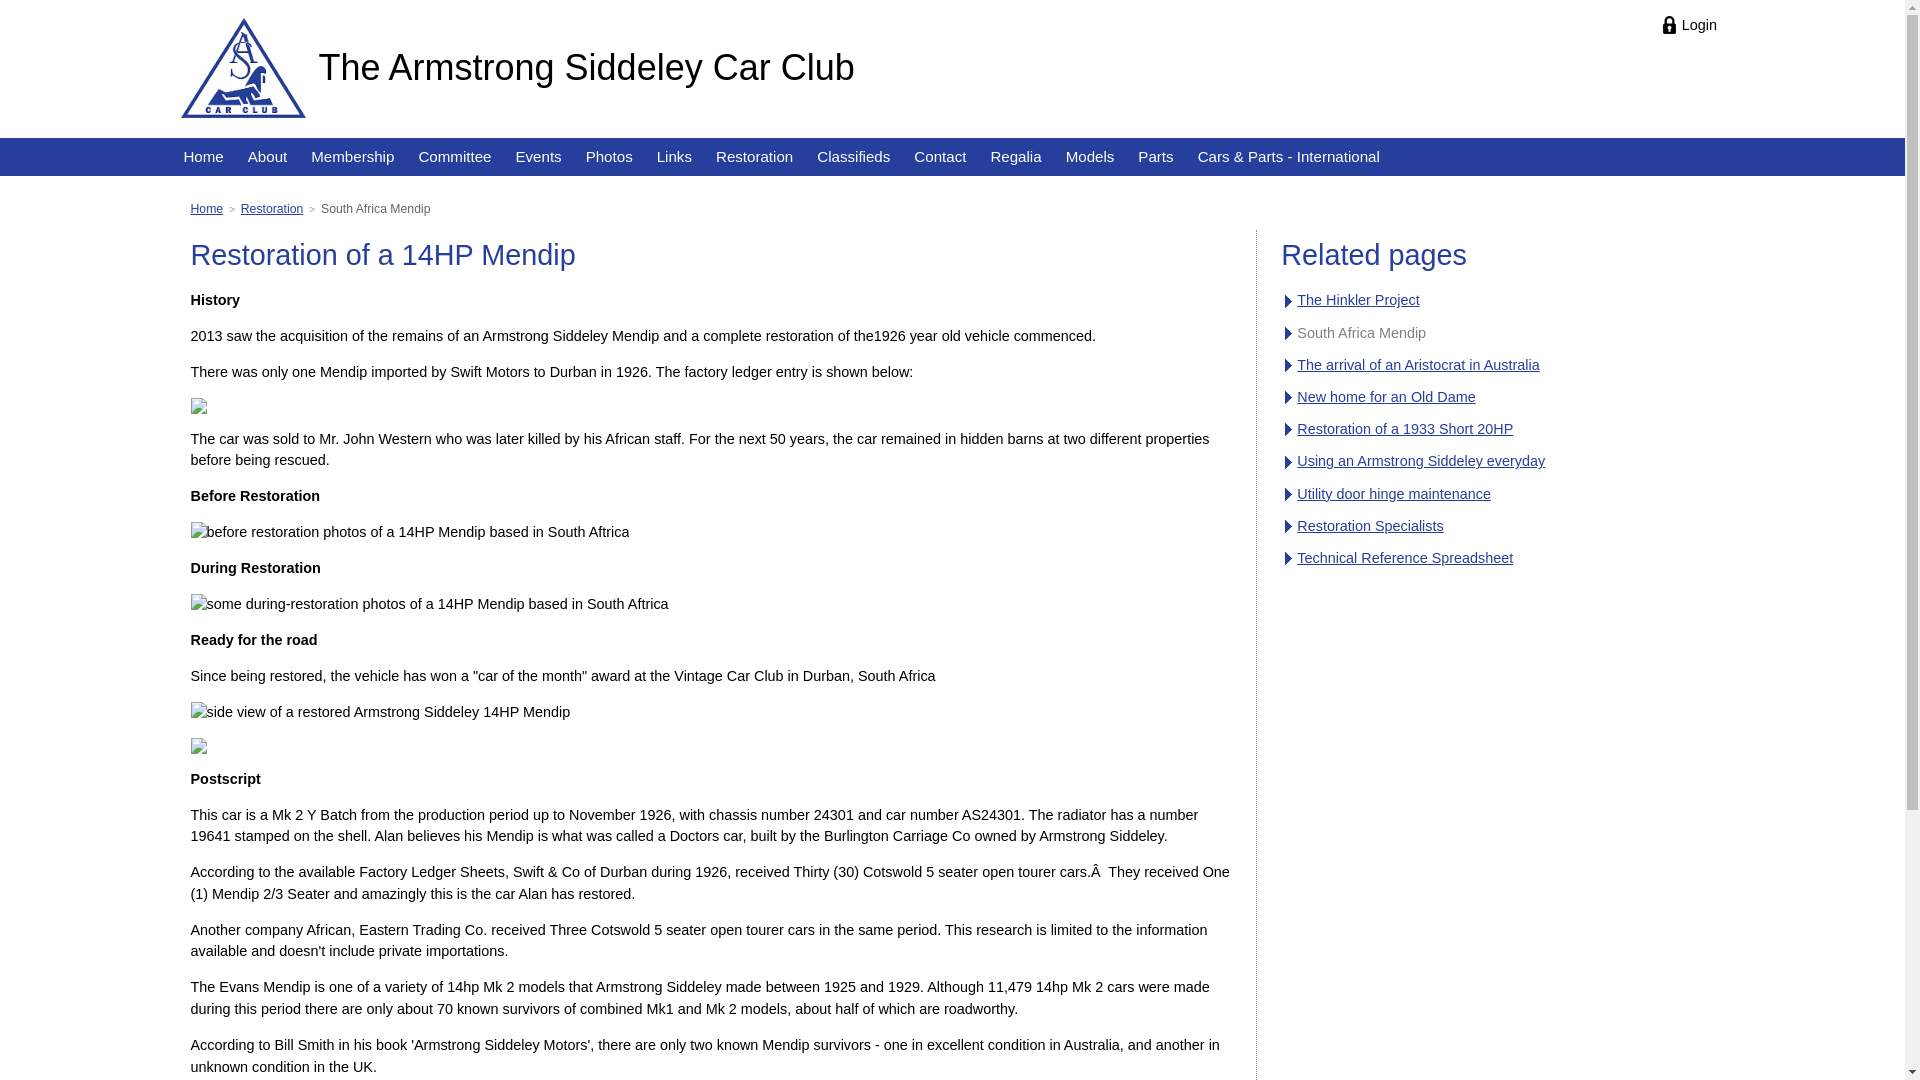 The height and width of the screenshot is (1080, 1920). What do you see at coordinates (454, 157) in the screenshot?
I see `Committee` at bounding box center [454, 157].